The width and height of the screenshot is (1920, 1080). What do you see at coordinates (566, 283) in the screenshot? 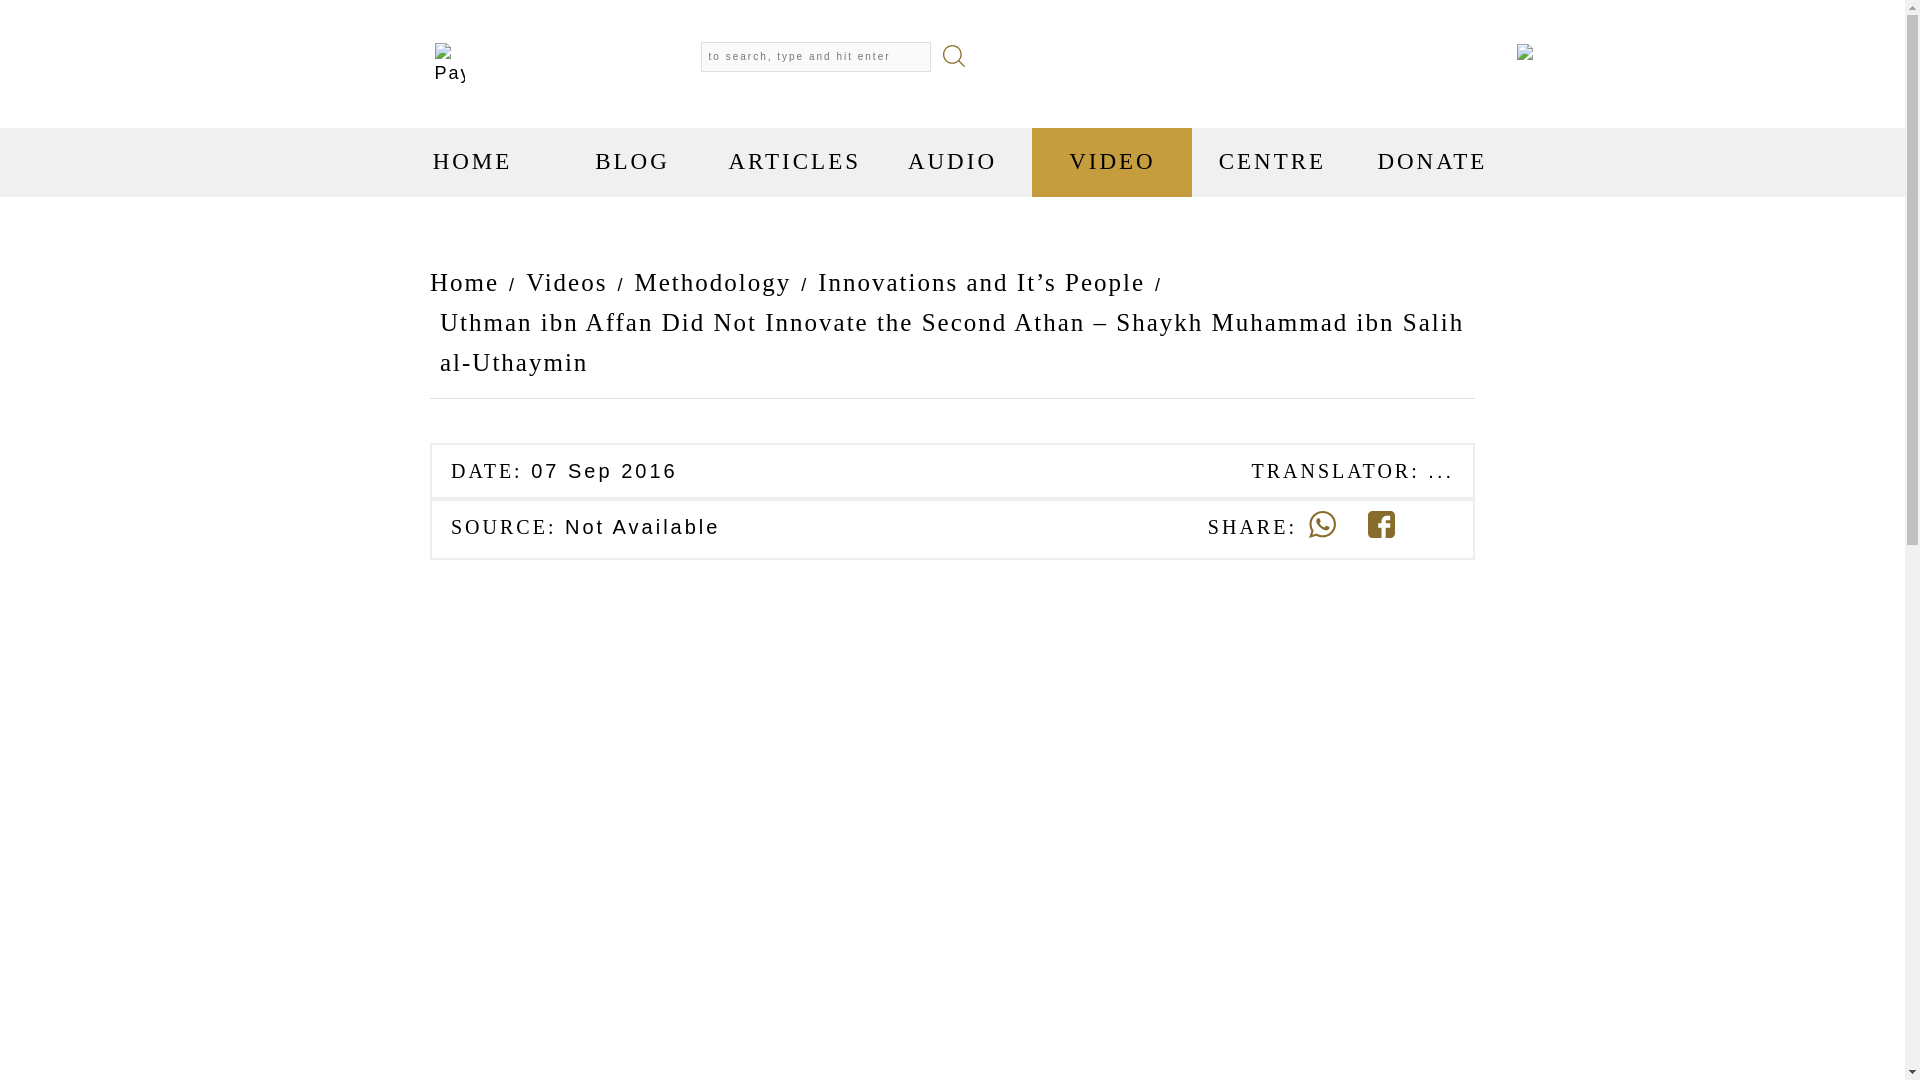
I see `Go to Videos.` at bounding box center [566, 283].